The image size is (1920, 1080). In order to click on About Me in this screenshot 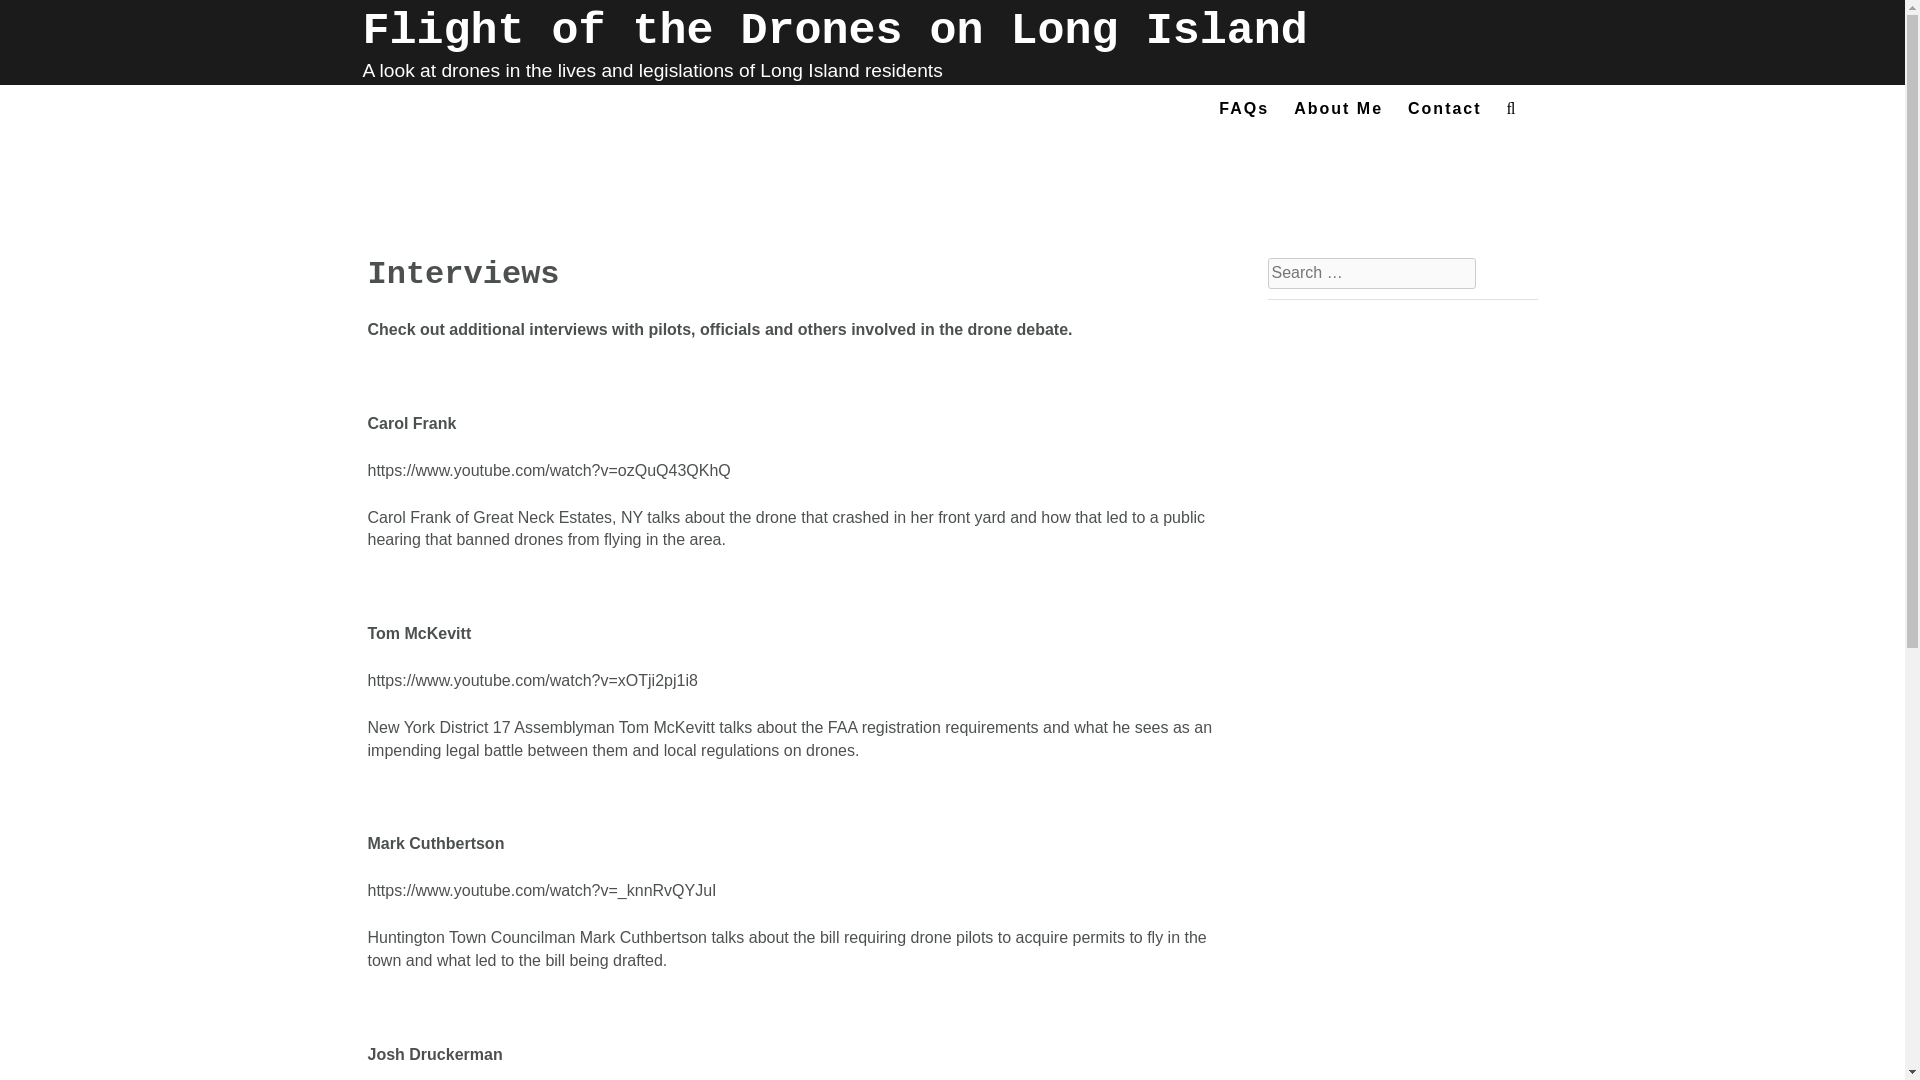, I will do `click(1338, 113)`.